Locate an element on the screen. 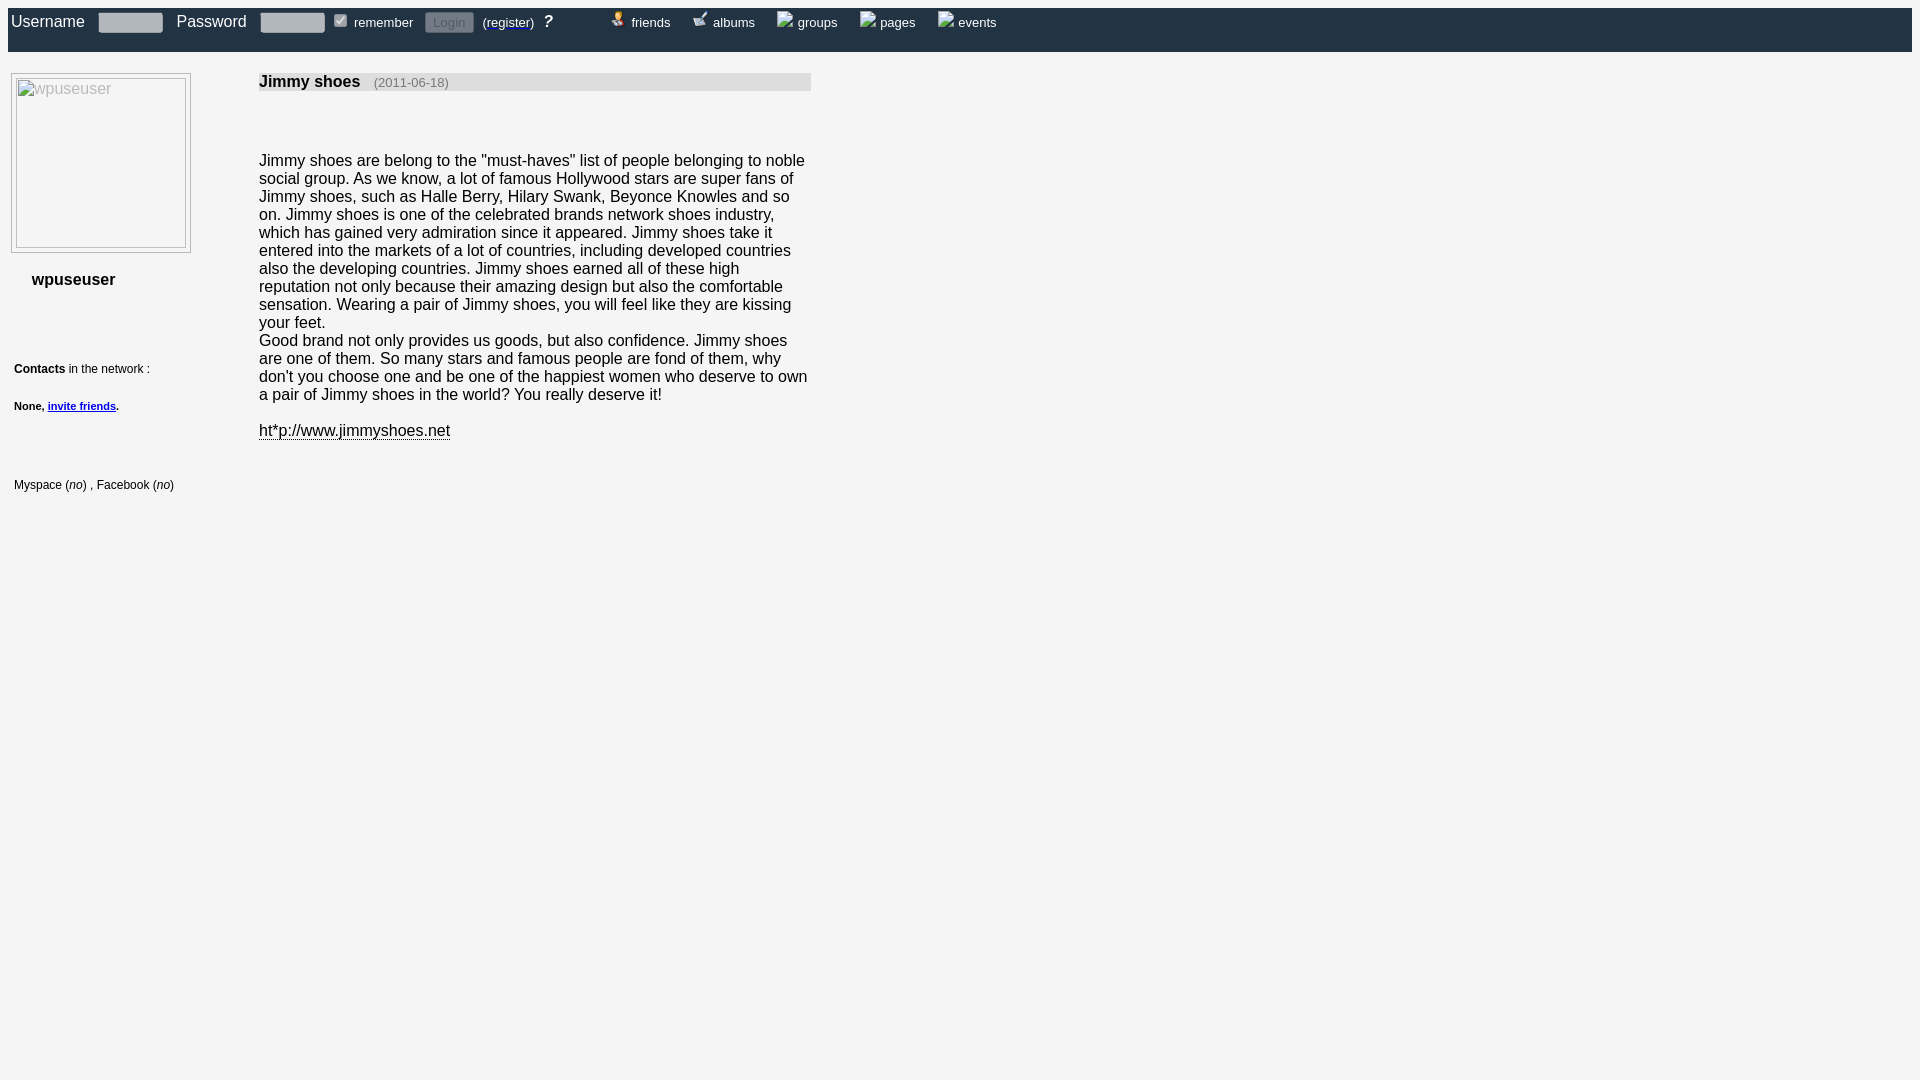 This screenshot has width=1920, height=1080. albums is located at coordinates (733, 21).